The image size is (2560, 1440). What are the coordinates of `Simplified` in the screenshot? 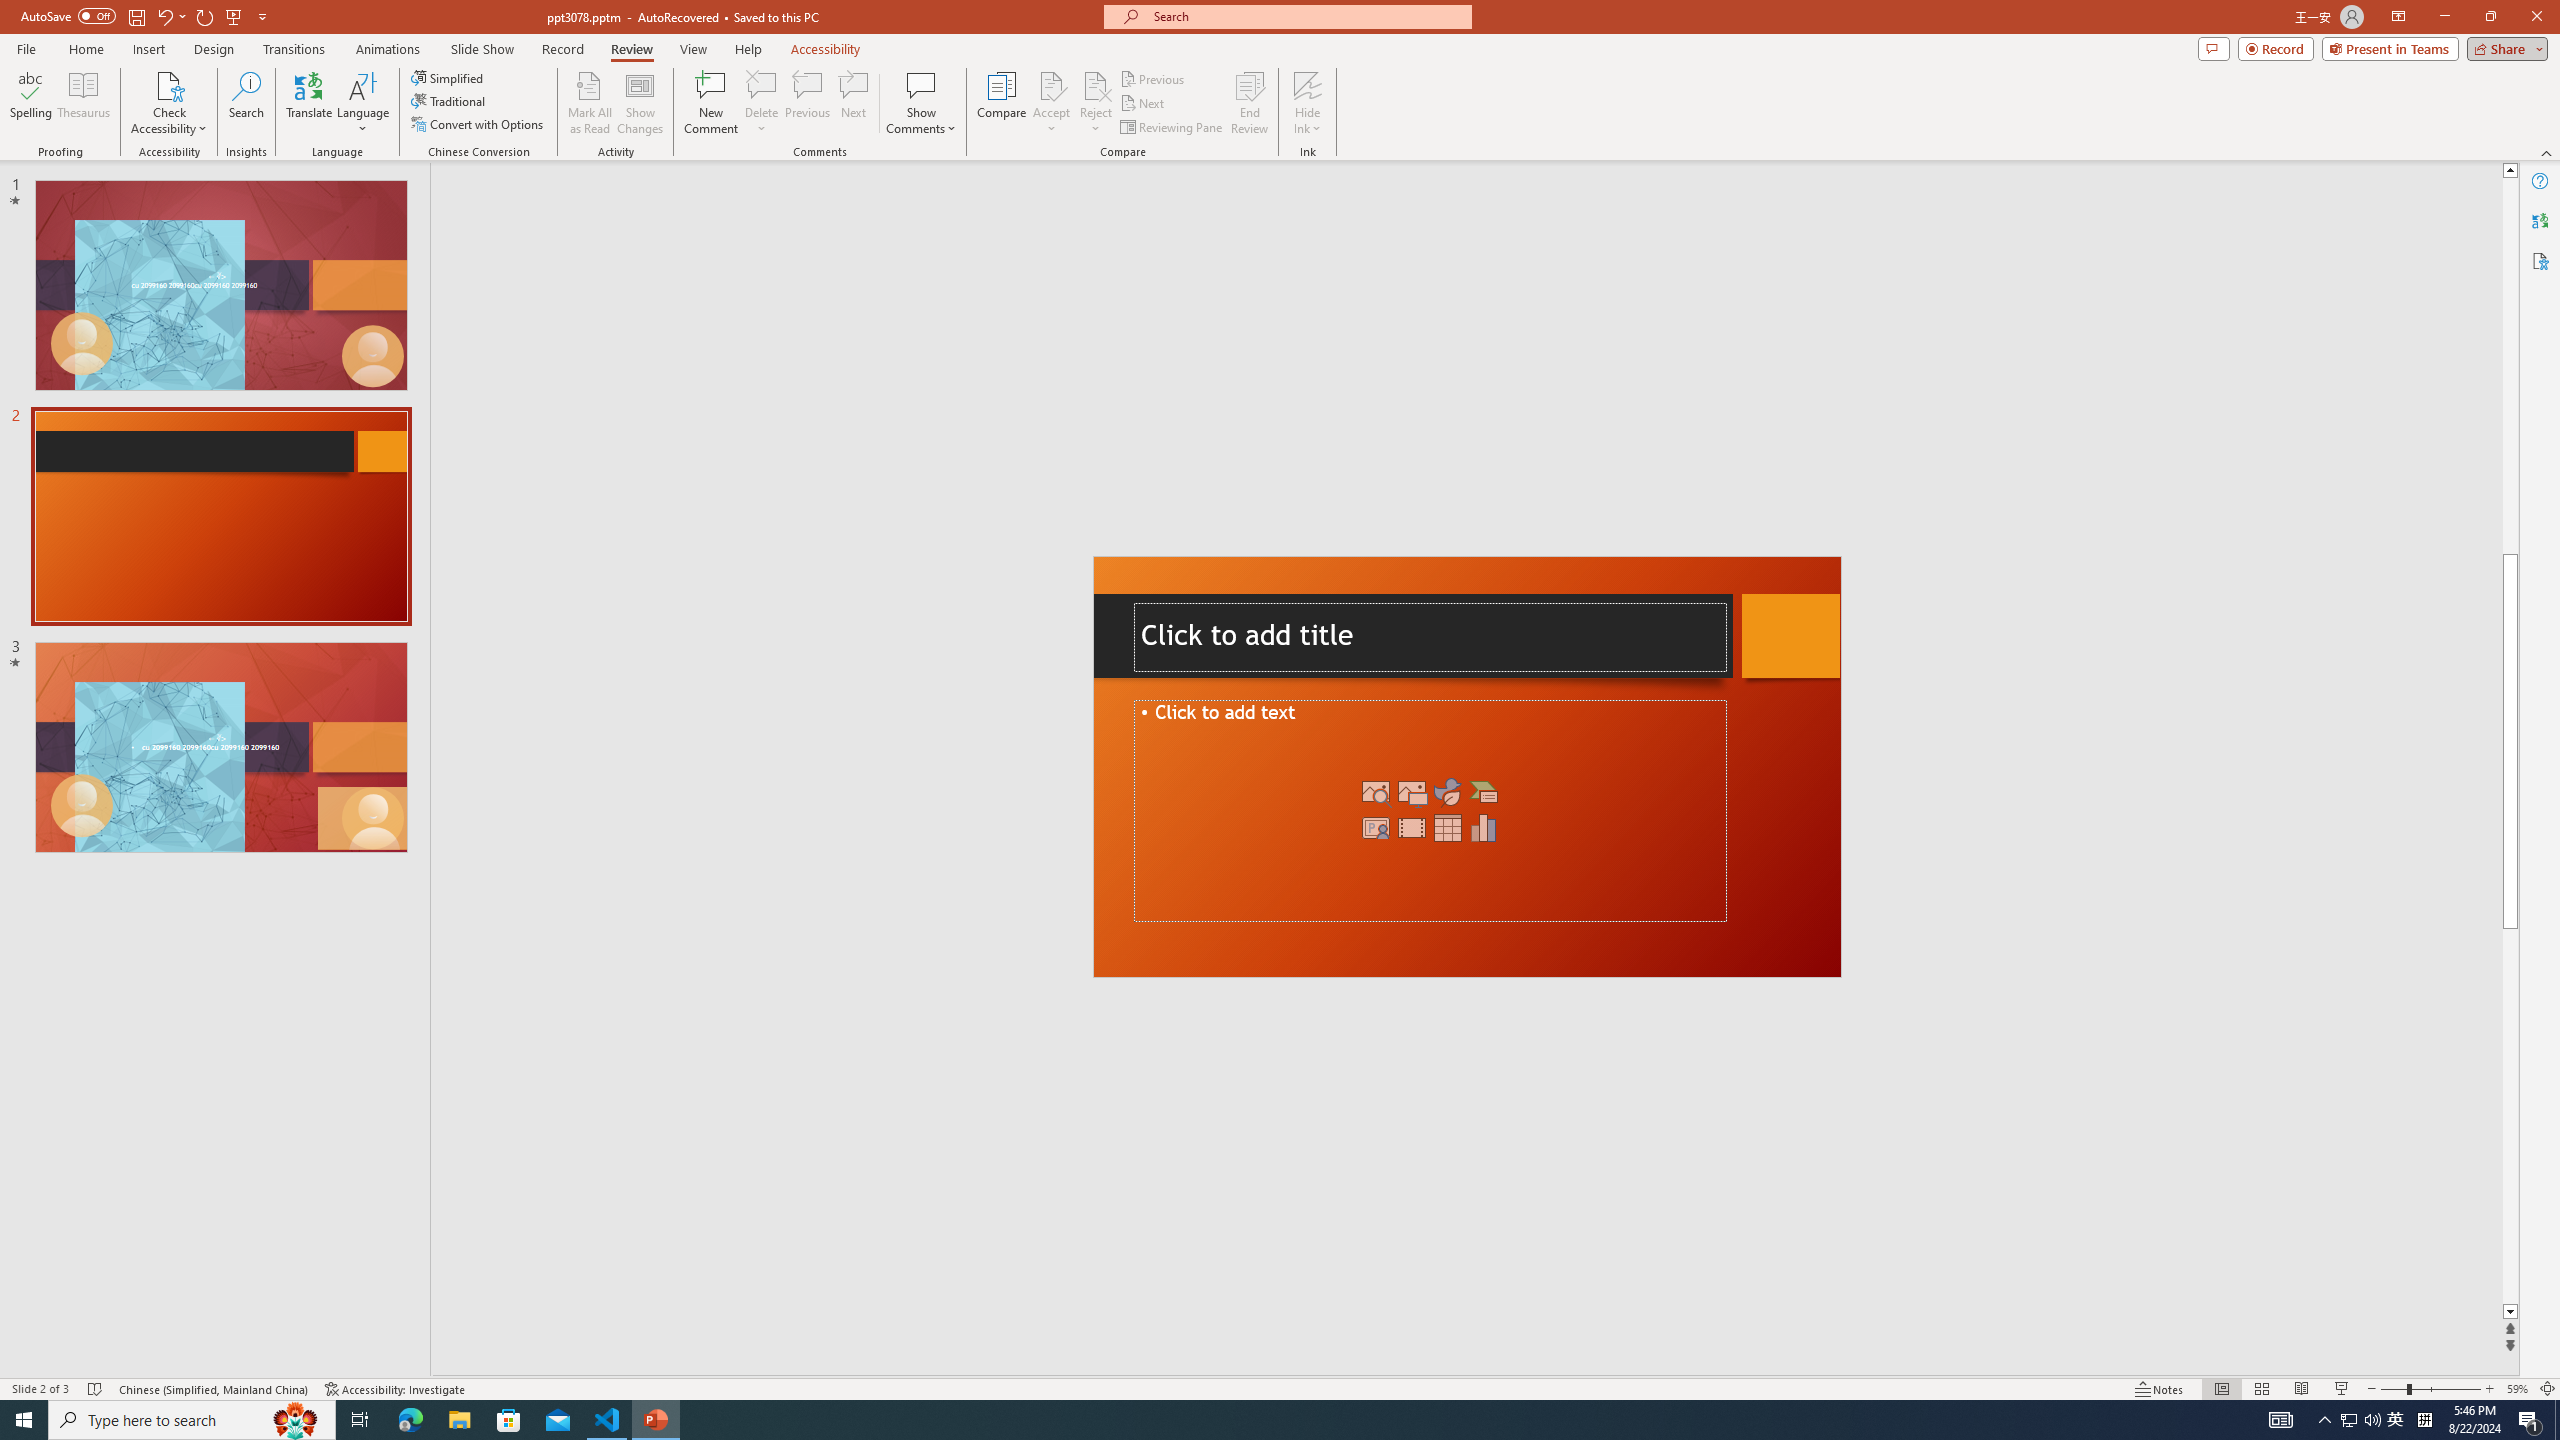 It's located at (448, 78).